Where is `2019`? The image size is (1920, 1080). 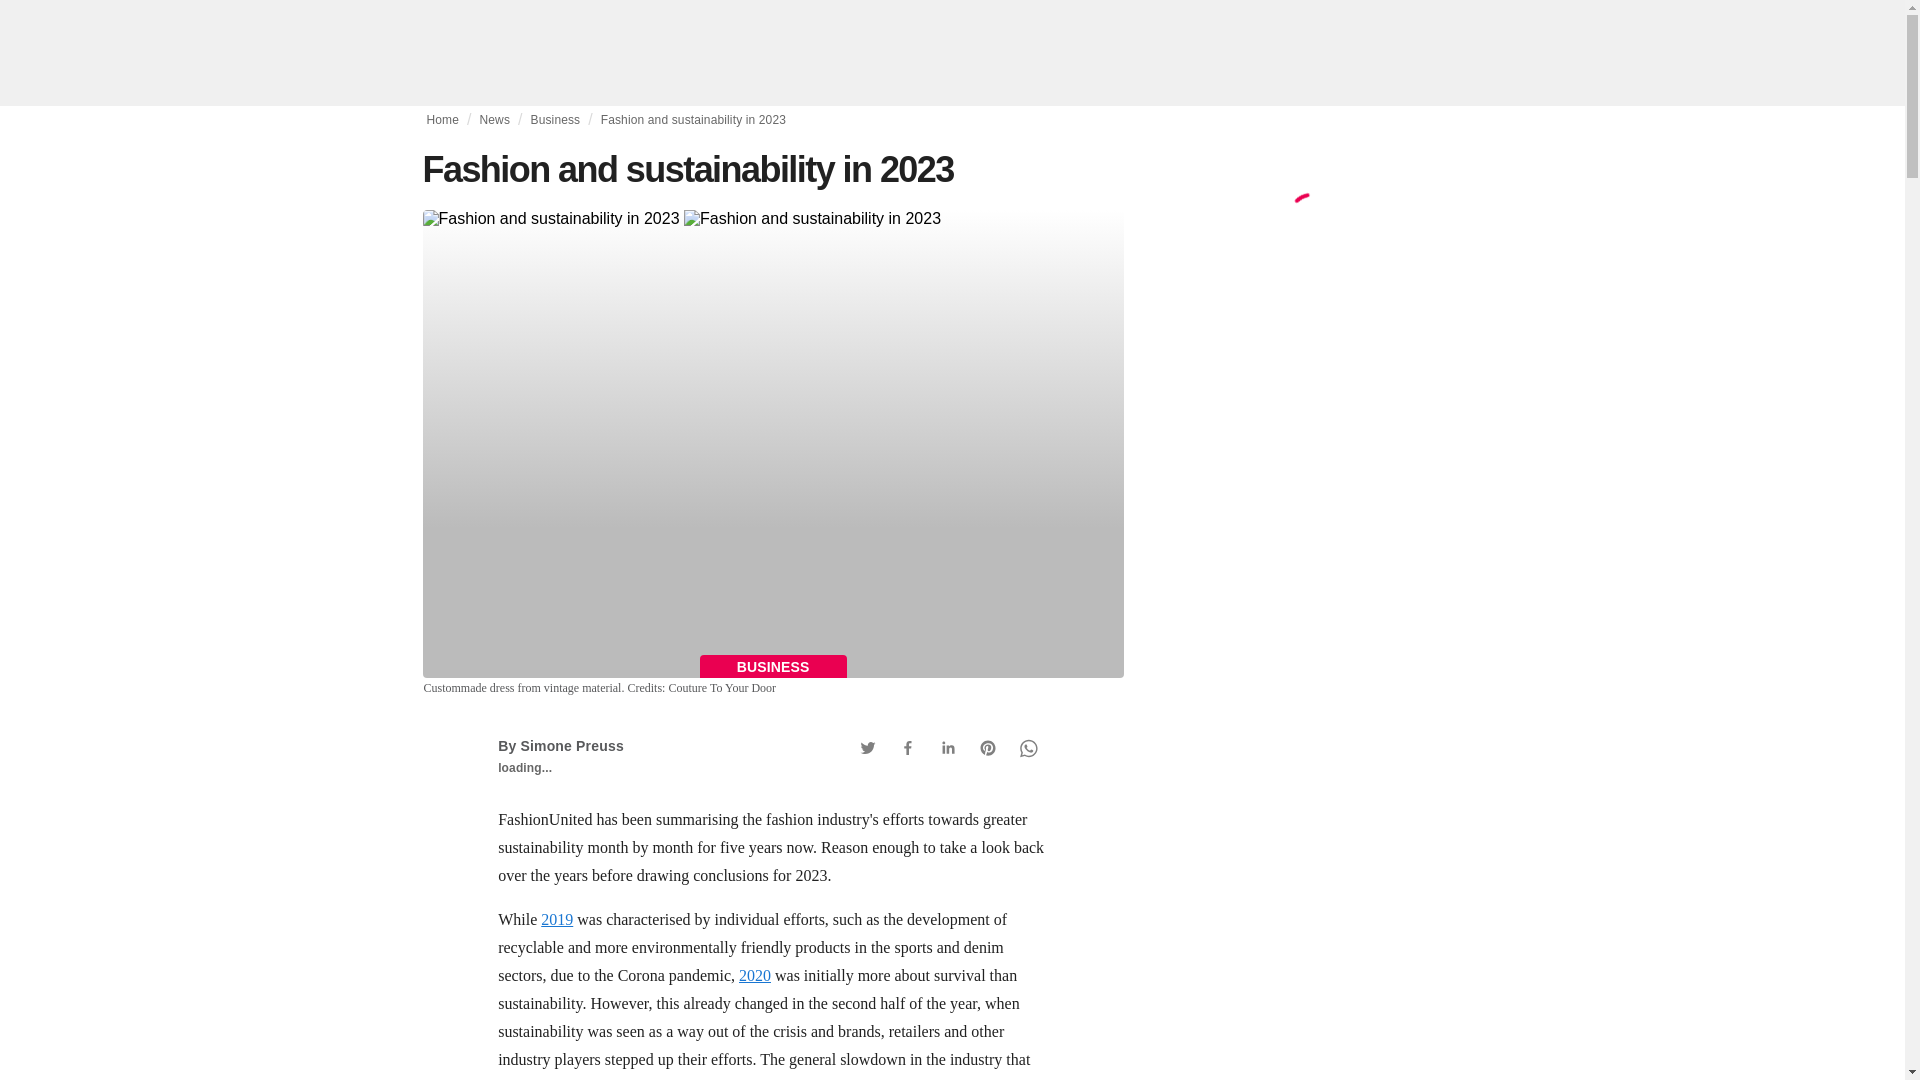 2019 is located at coordinates (556, 919).